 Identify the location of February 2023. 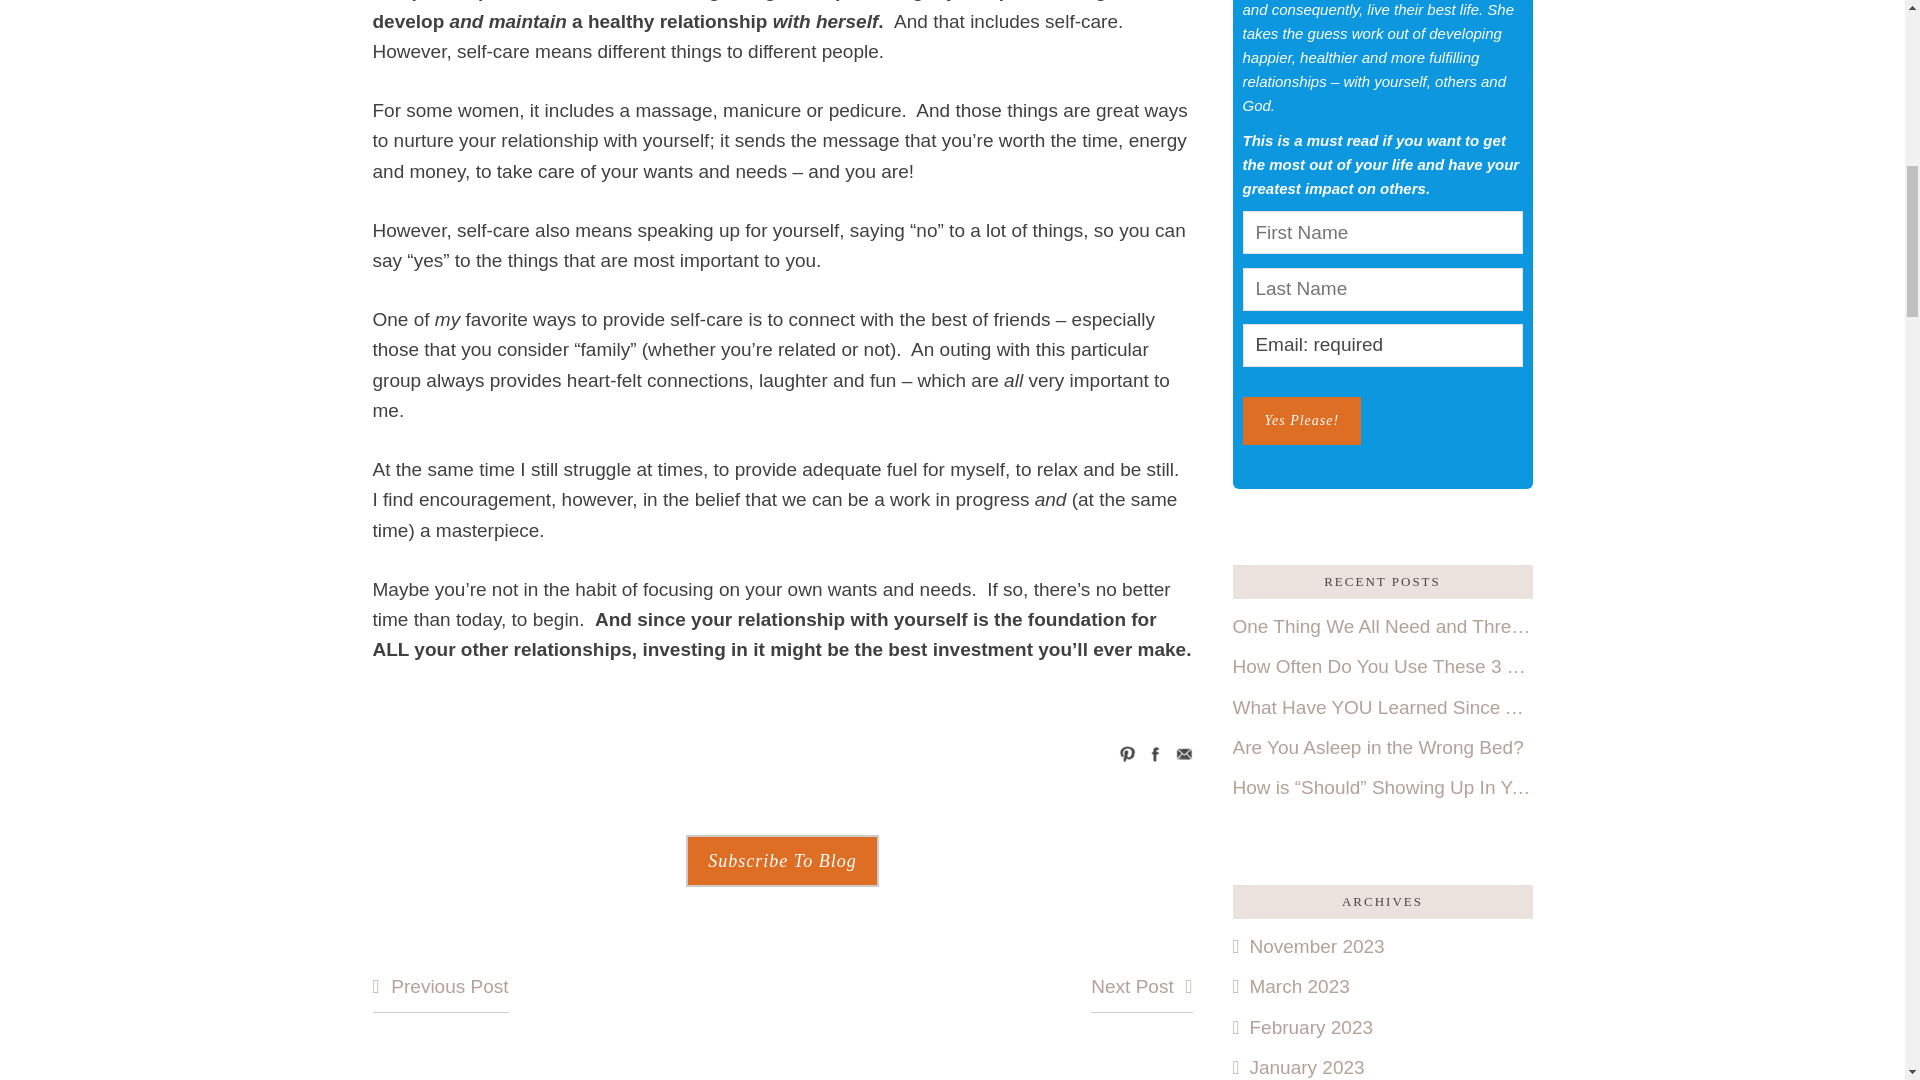
(1302, 1027).